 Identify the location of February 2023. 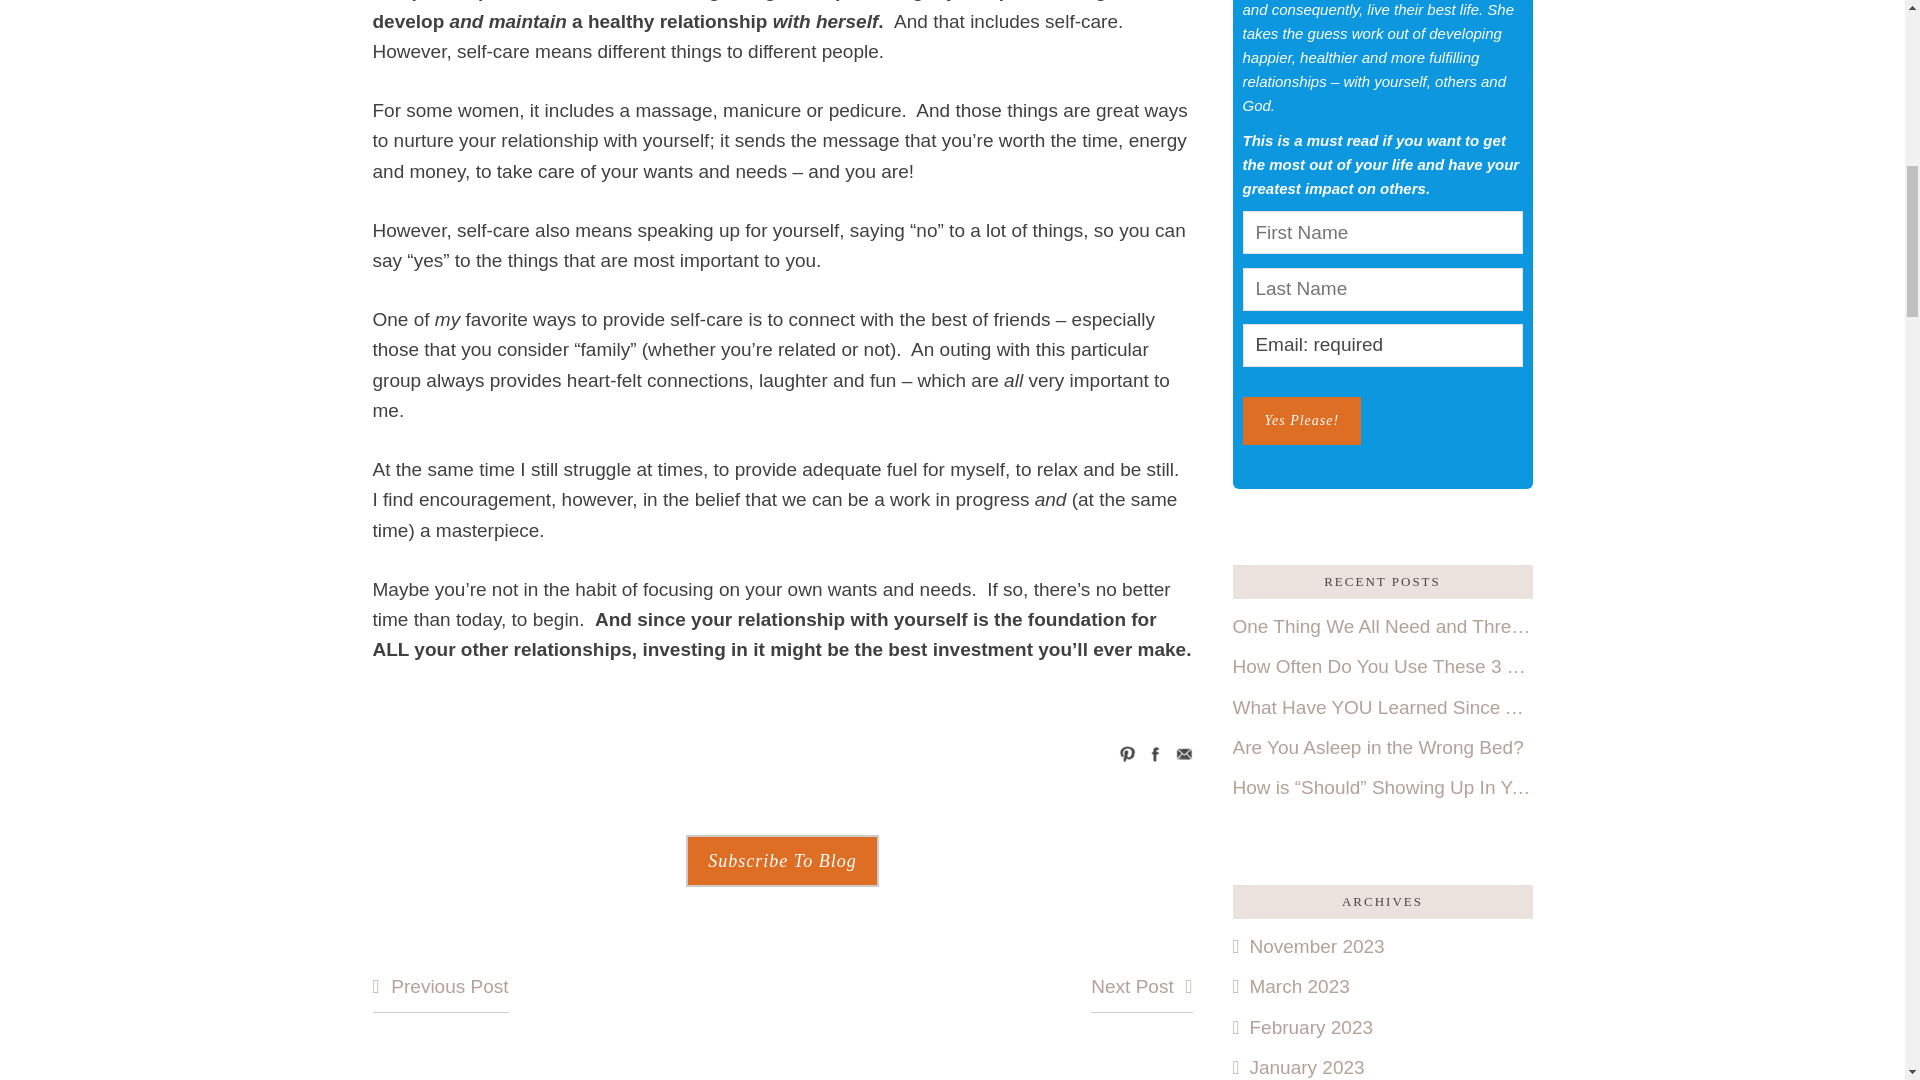
(1302, 1027).